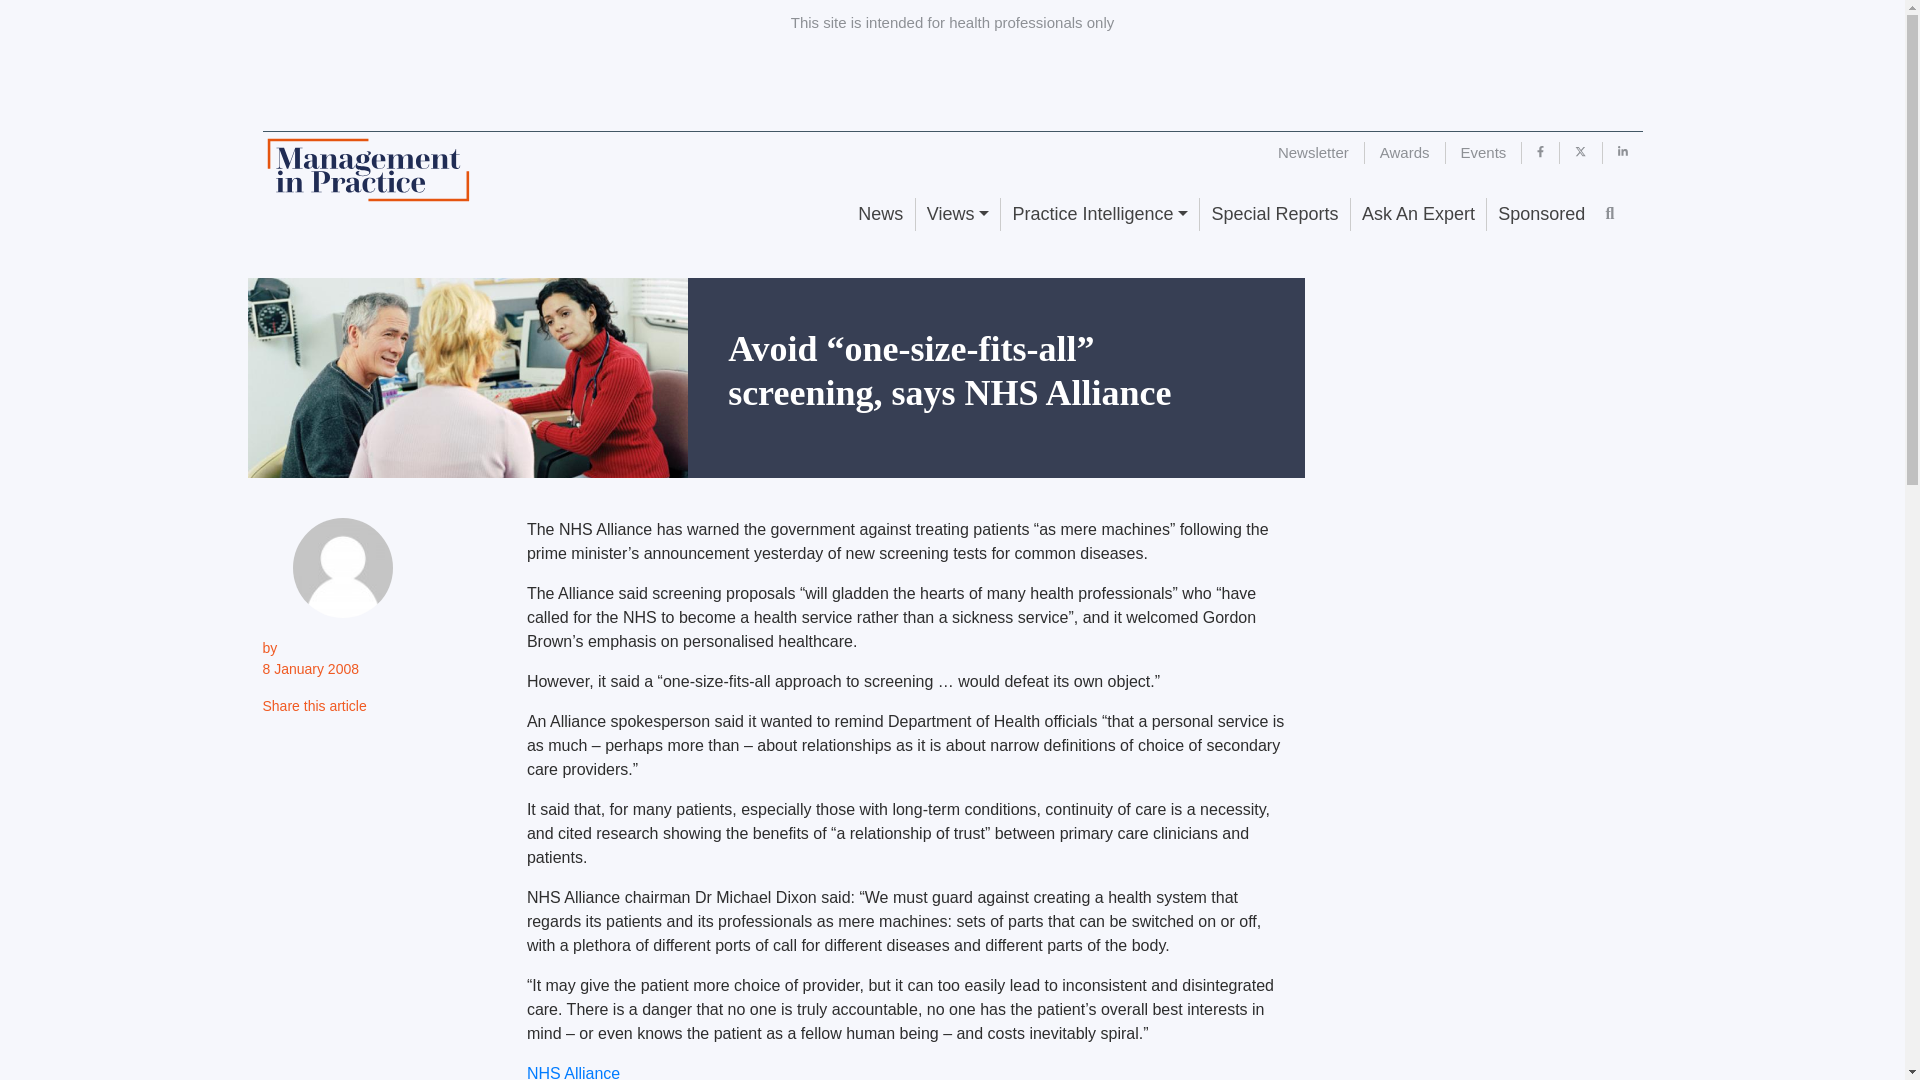 Image resolution: width=1920 pixels, height=1080 pixels. What do you see at coordinates (1274, 214) in the screenshot?
I see `Special Reports` at bounding box center [1274, 214].